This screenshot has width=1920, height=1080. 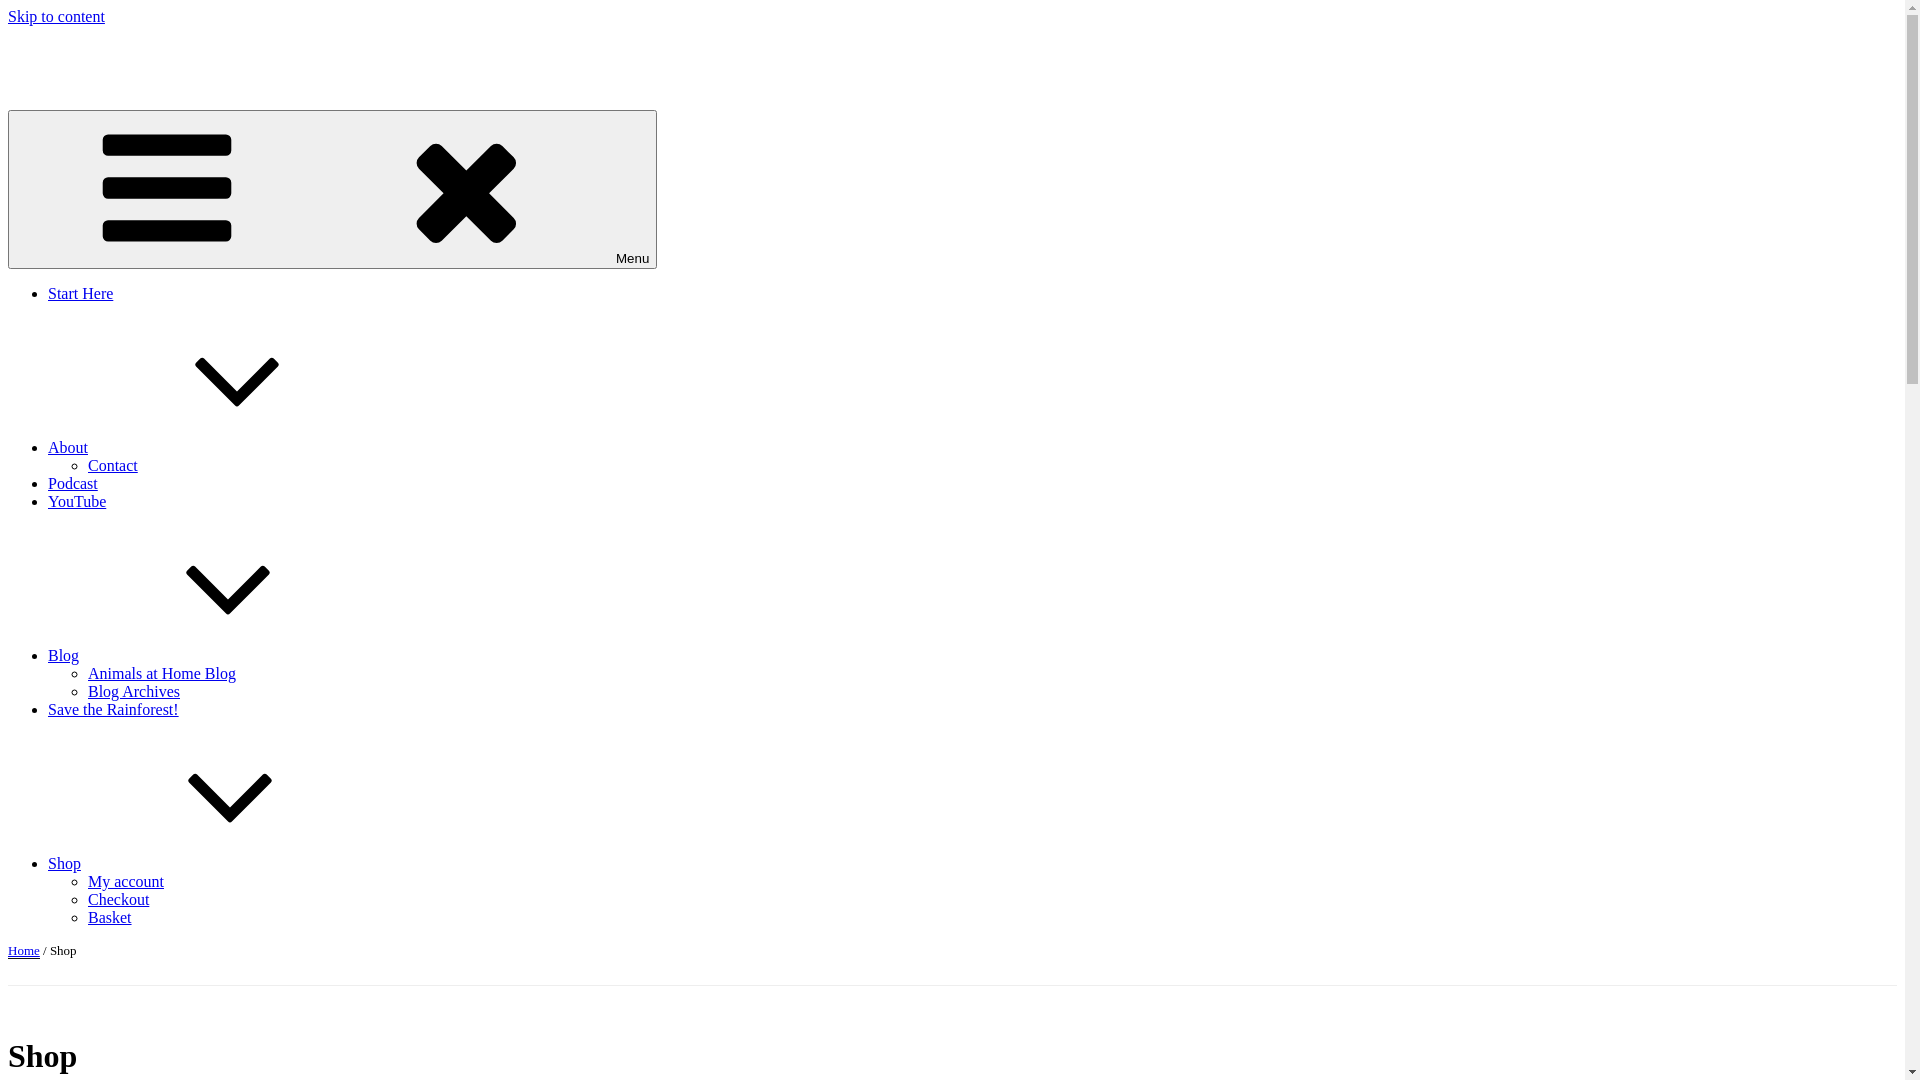 I want to click on Basket, so click(x=110, y=918).